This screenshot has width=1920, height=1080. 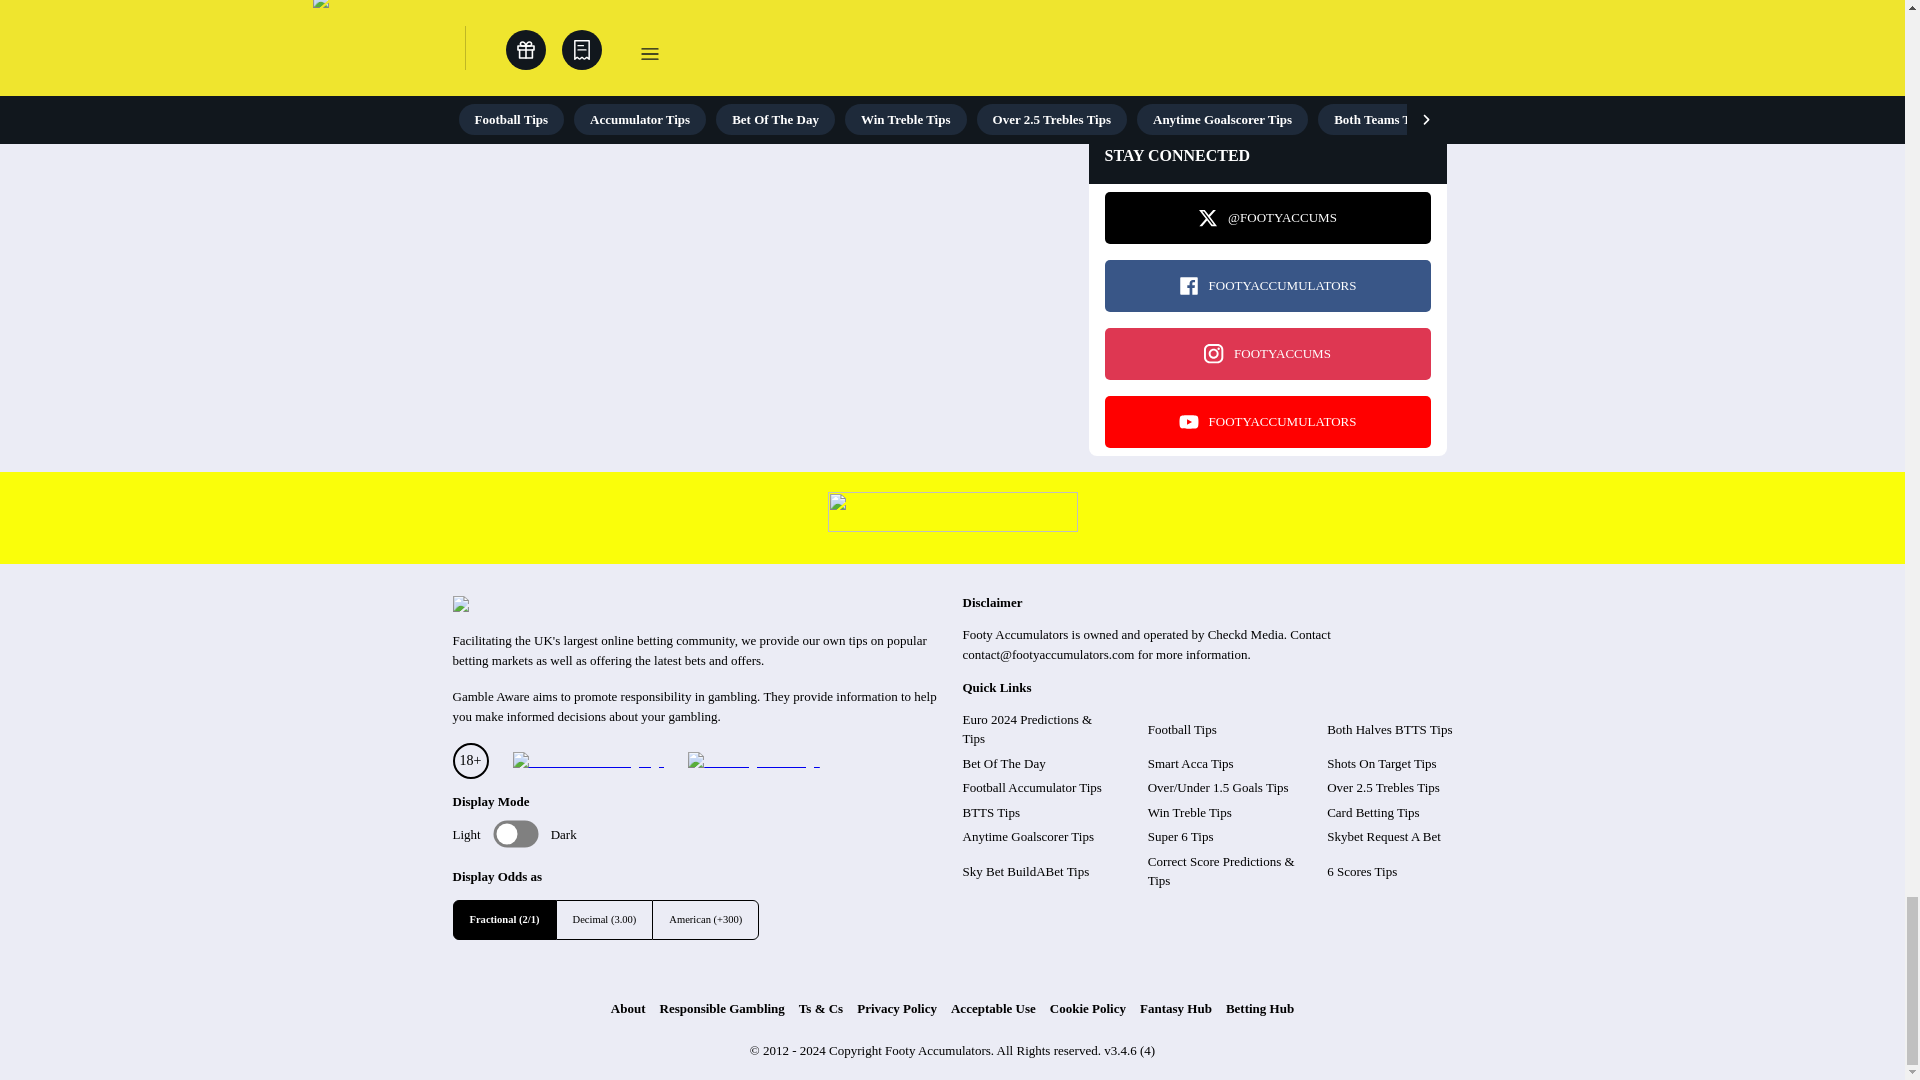 What do you see at coordinates (753, 762) in the screenshot?
I see `GamblingCare.ie` at bounding box center [753, 762].